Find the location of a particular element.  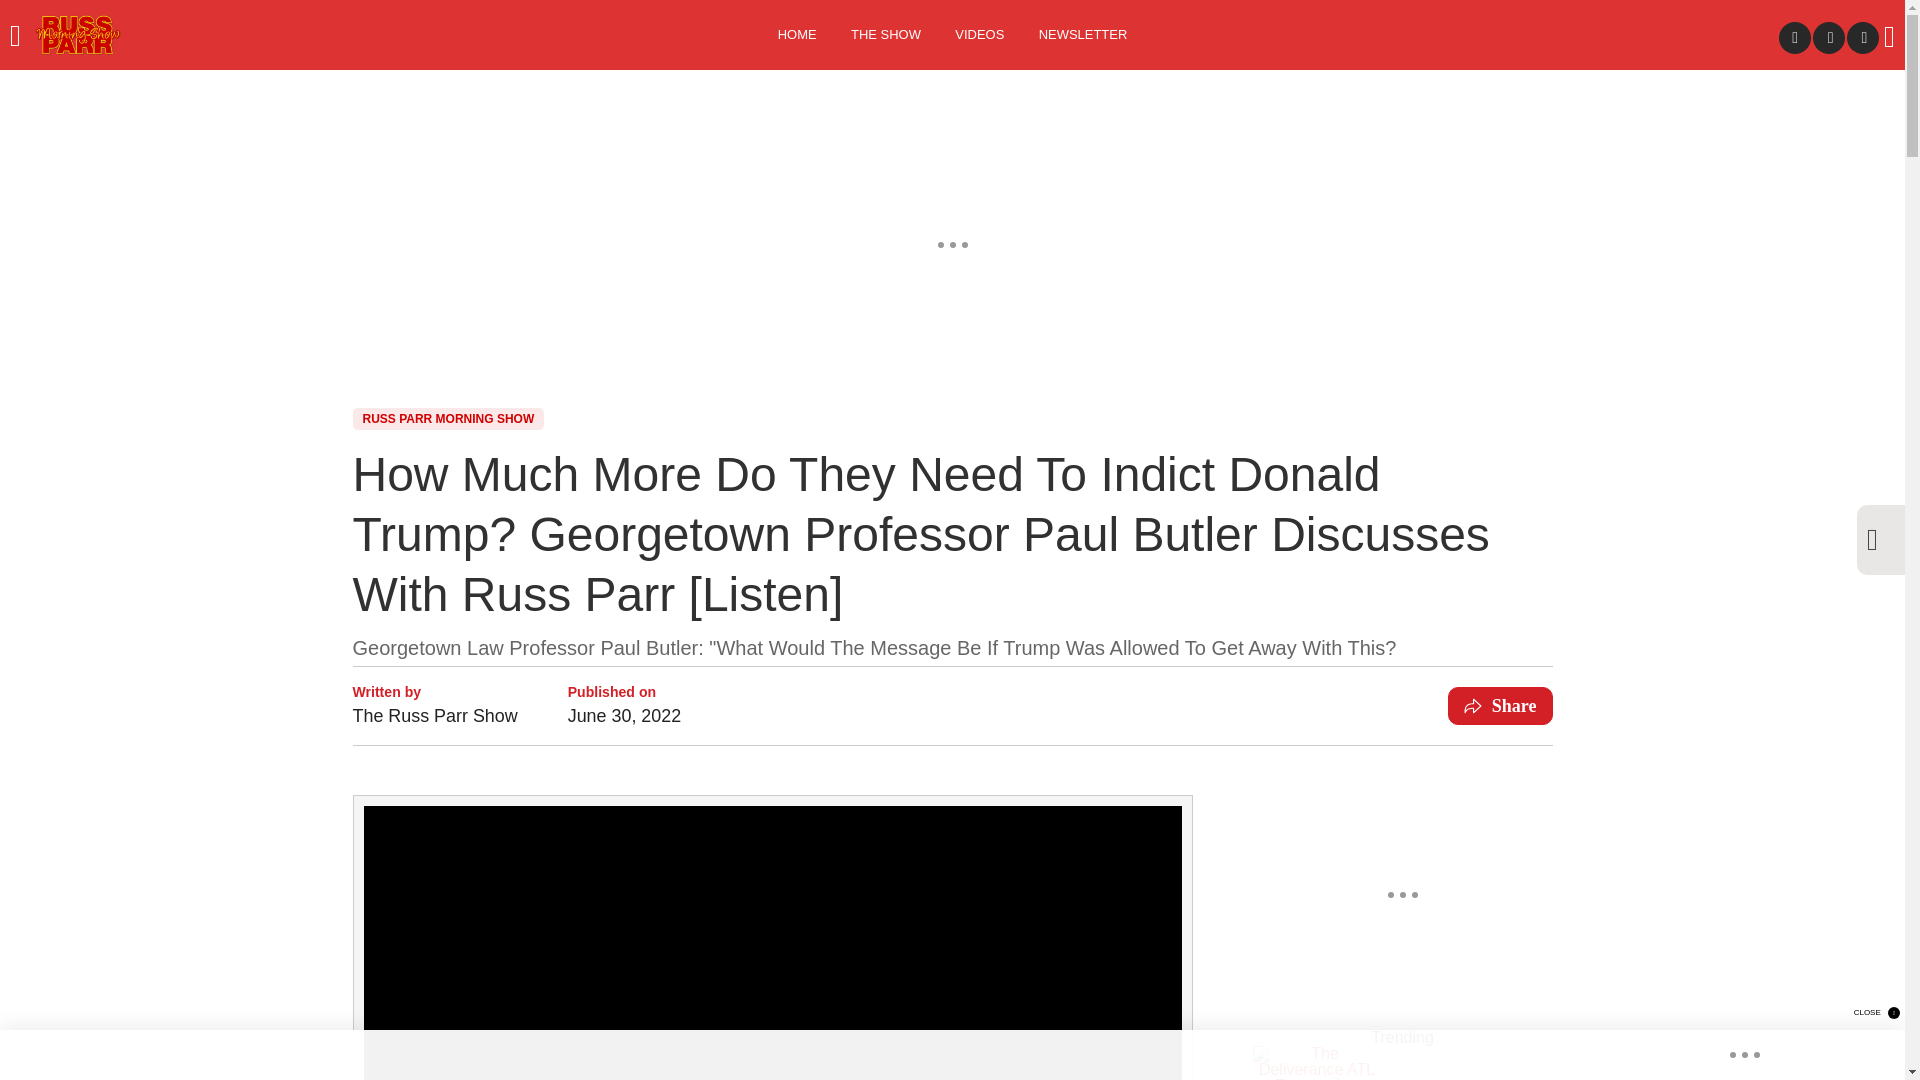

HOME is located at coordinates (796, 35).